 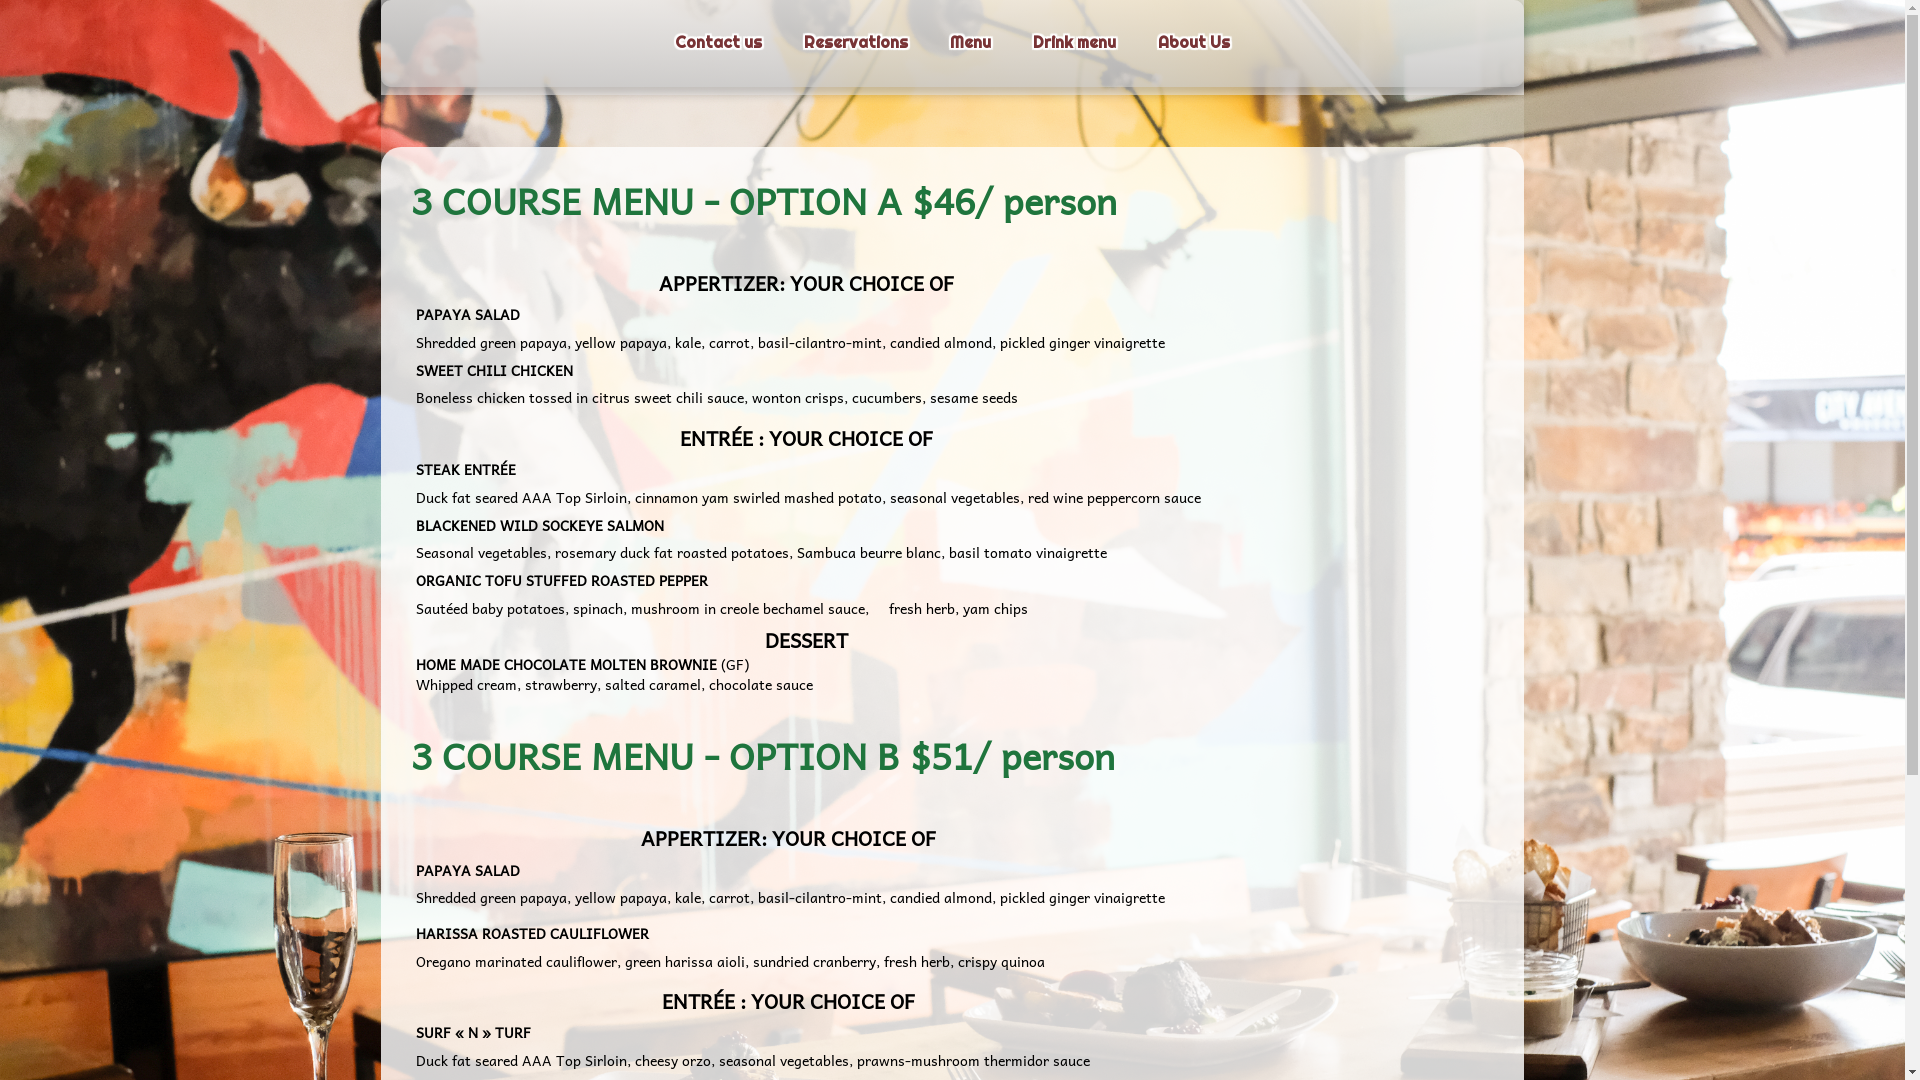 What do you see at coordinates (970, 44) in the screenshot?
I see `Menu` at bounding box center [970, 44].